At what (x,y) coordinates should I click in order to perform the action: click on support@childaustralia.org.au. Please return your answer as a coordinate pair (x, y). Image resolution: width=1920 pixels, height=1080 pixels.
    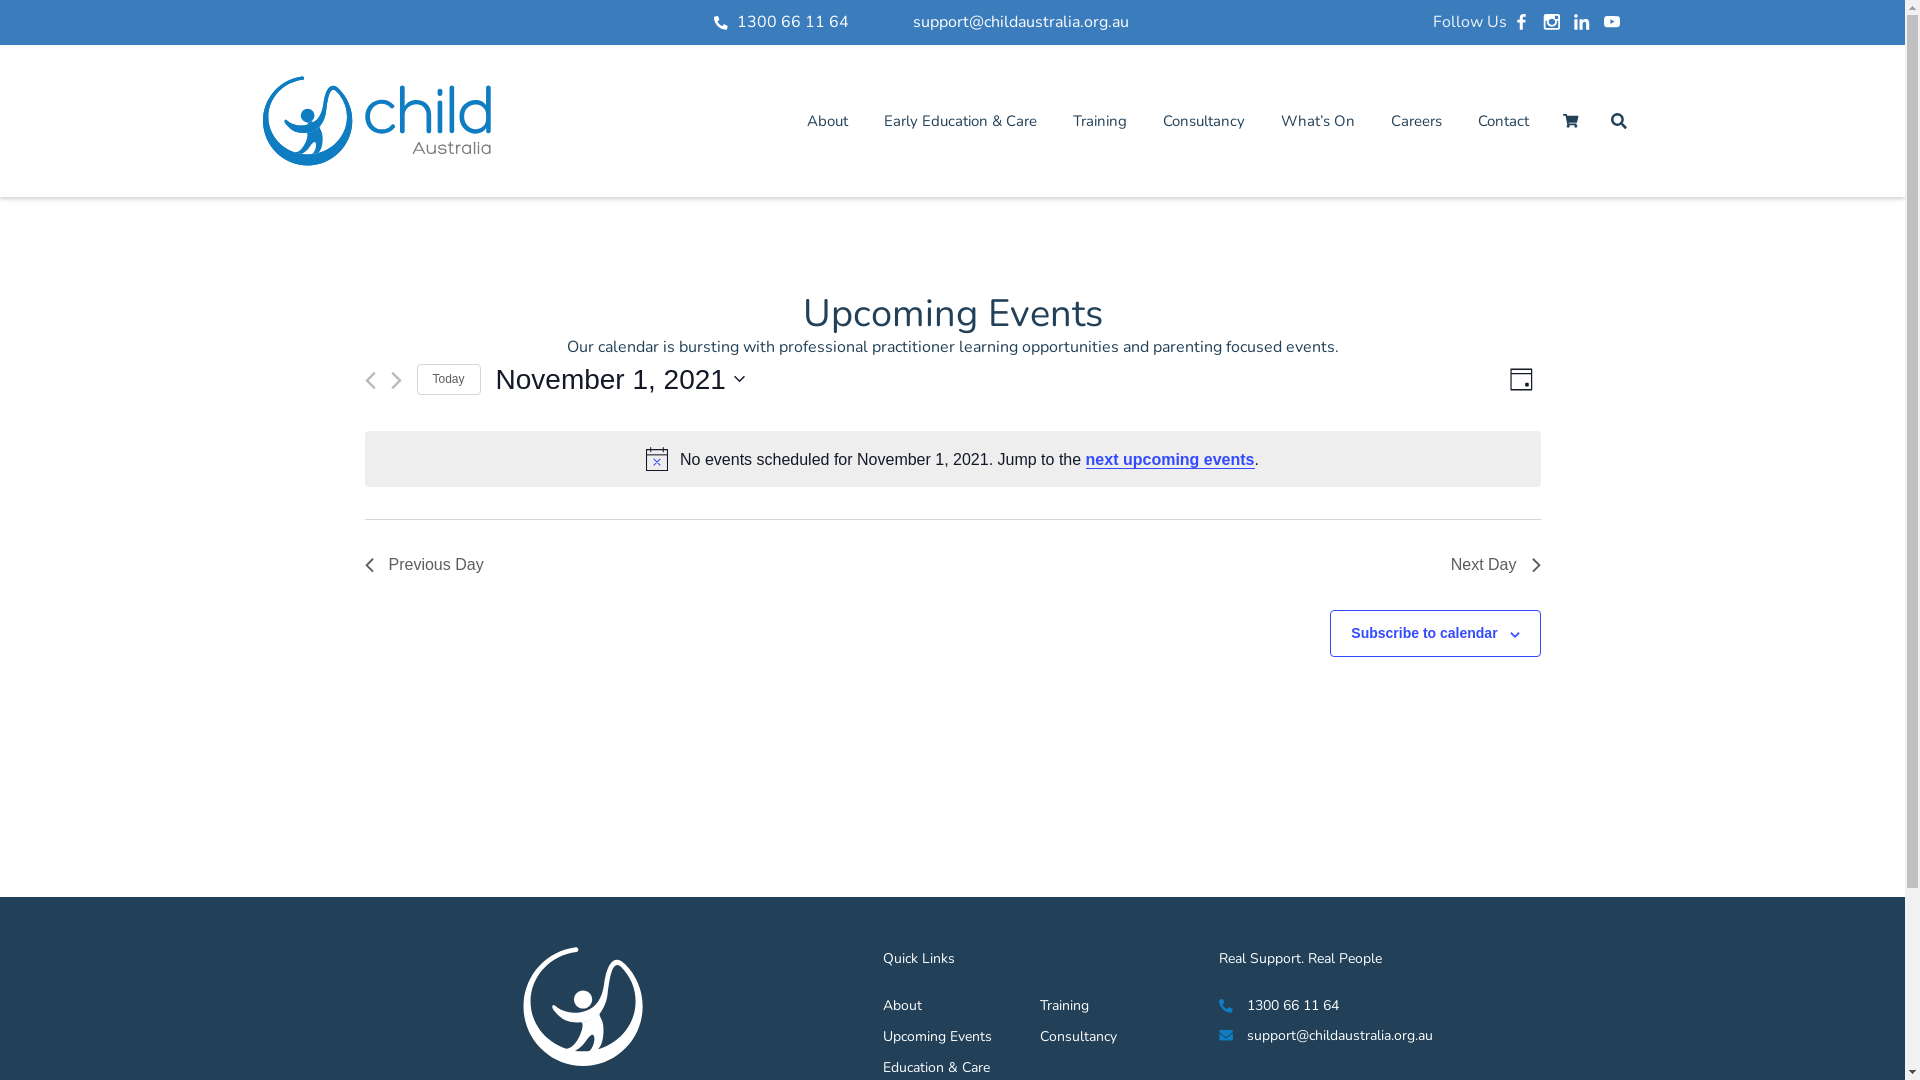
    Looking at the image, I should click on (1236, 1036).